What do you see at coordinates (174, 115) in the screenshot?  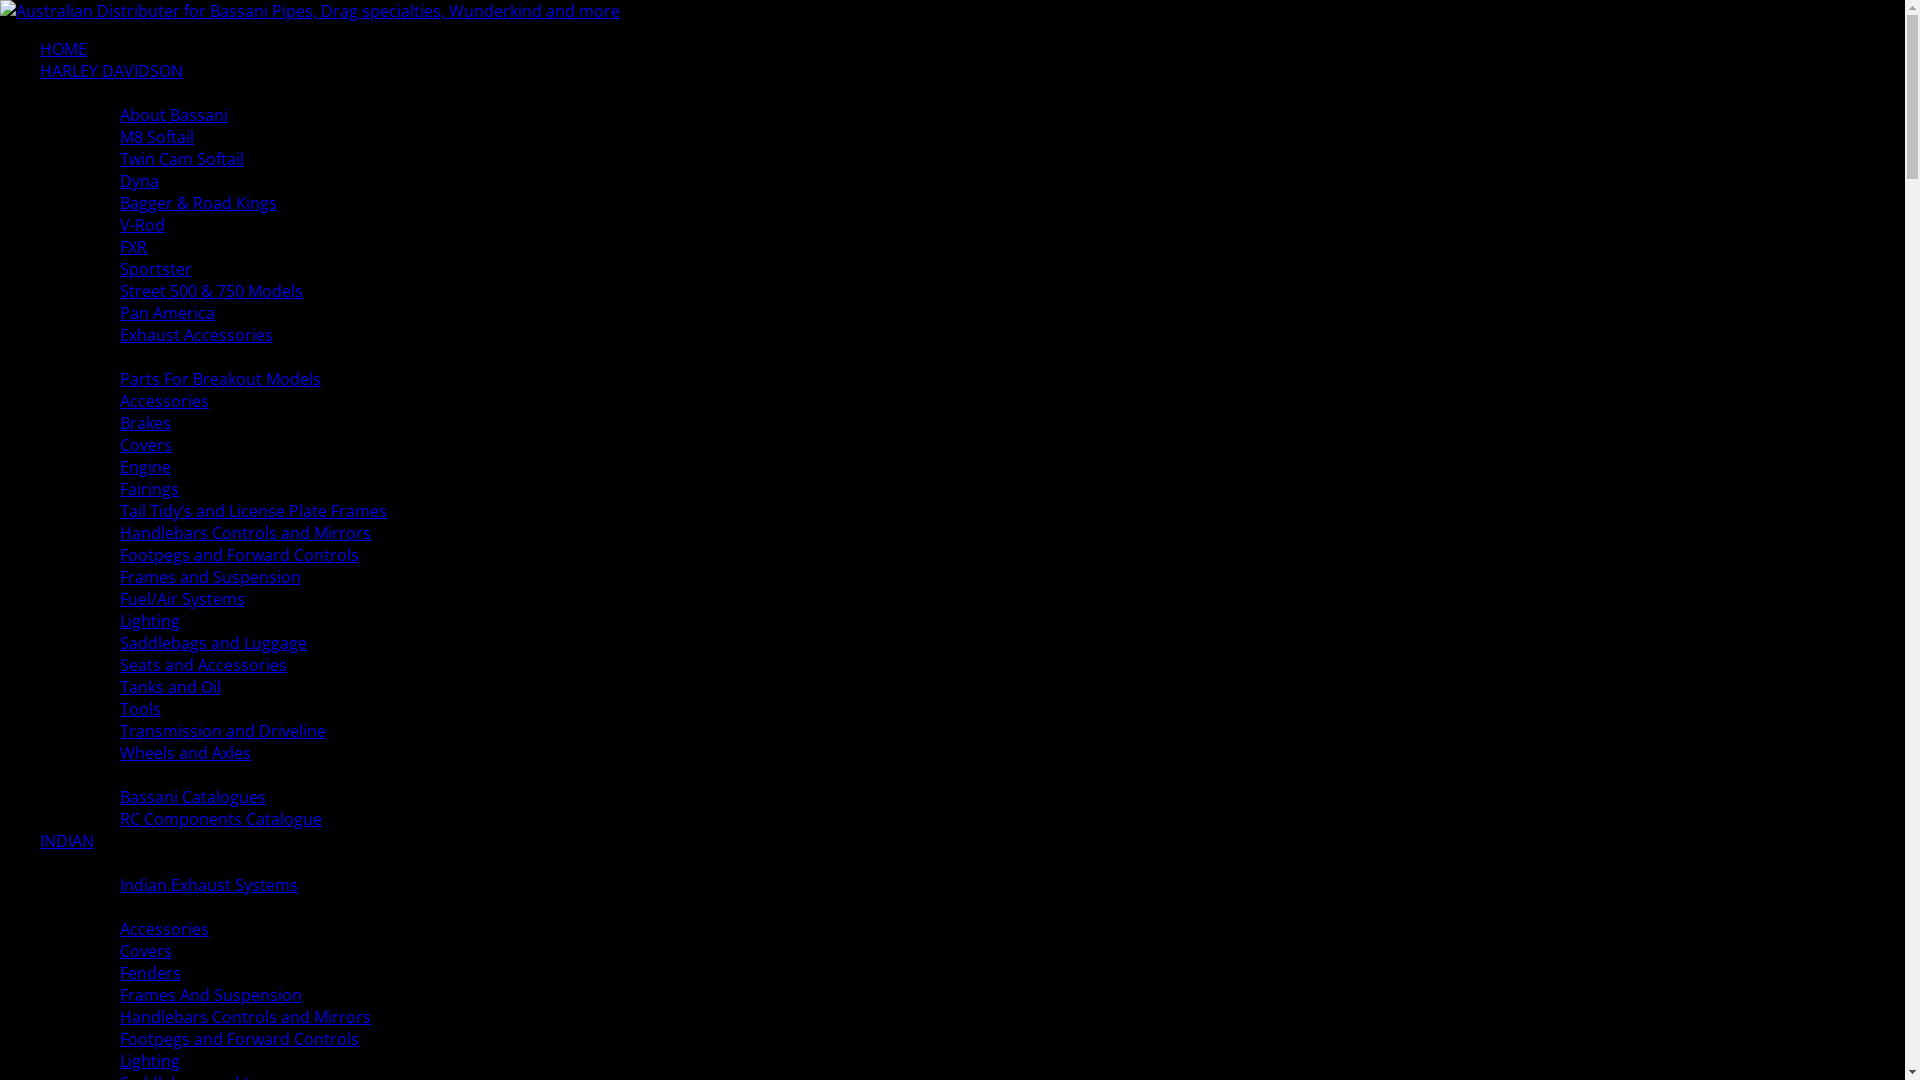 I see `About Bassani` at bounding box center [174, 115].